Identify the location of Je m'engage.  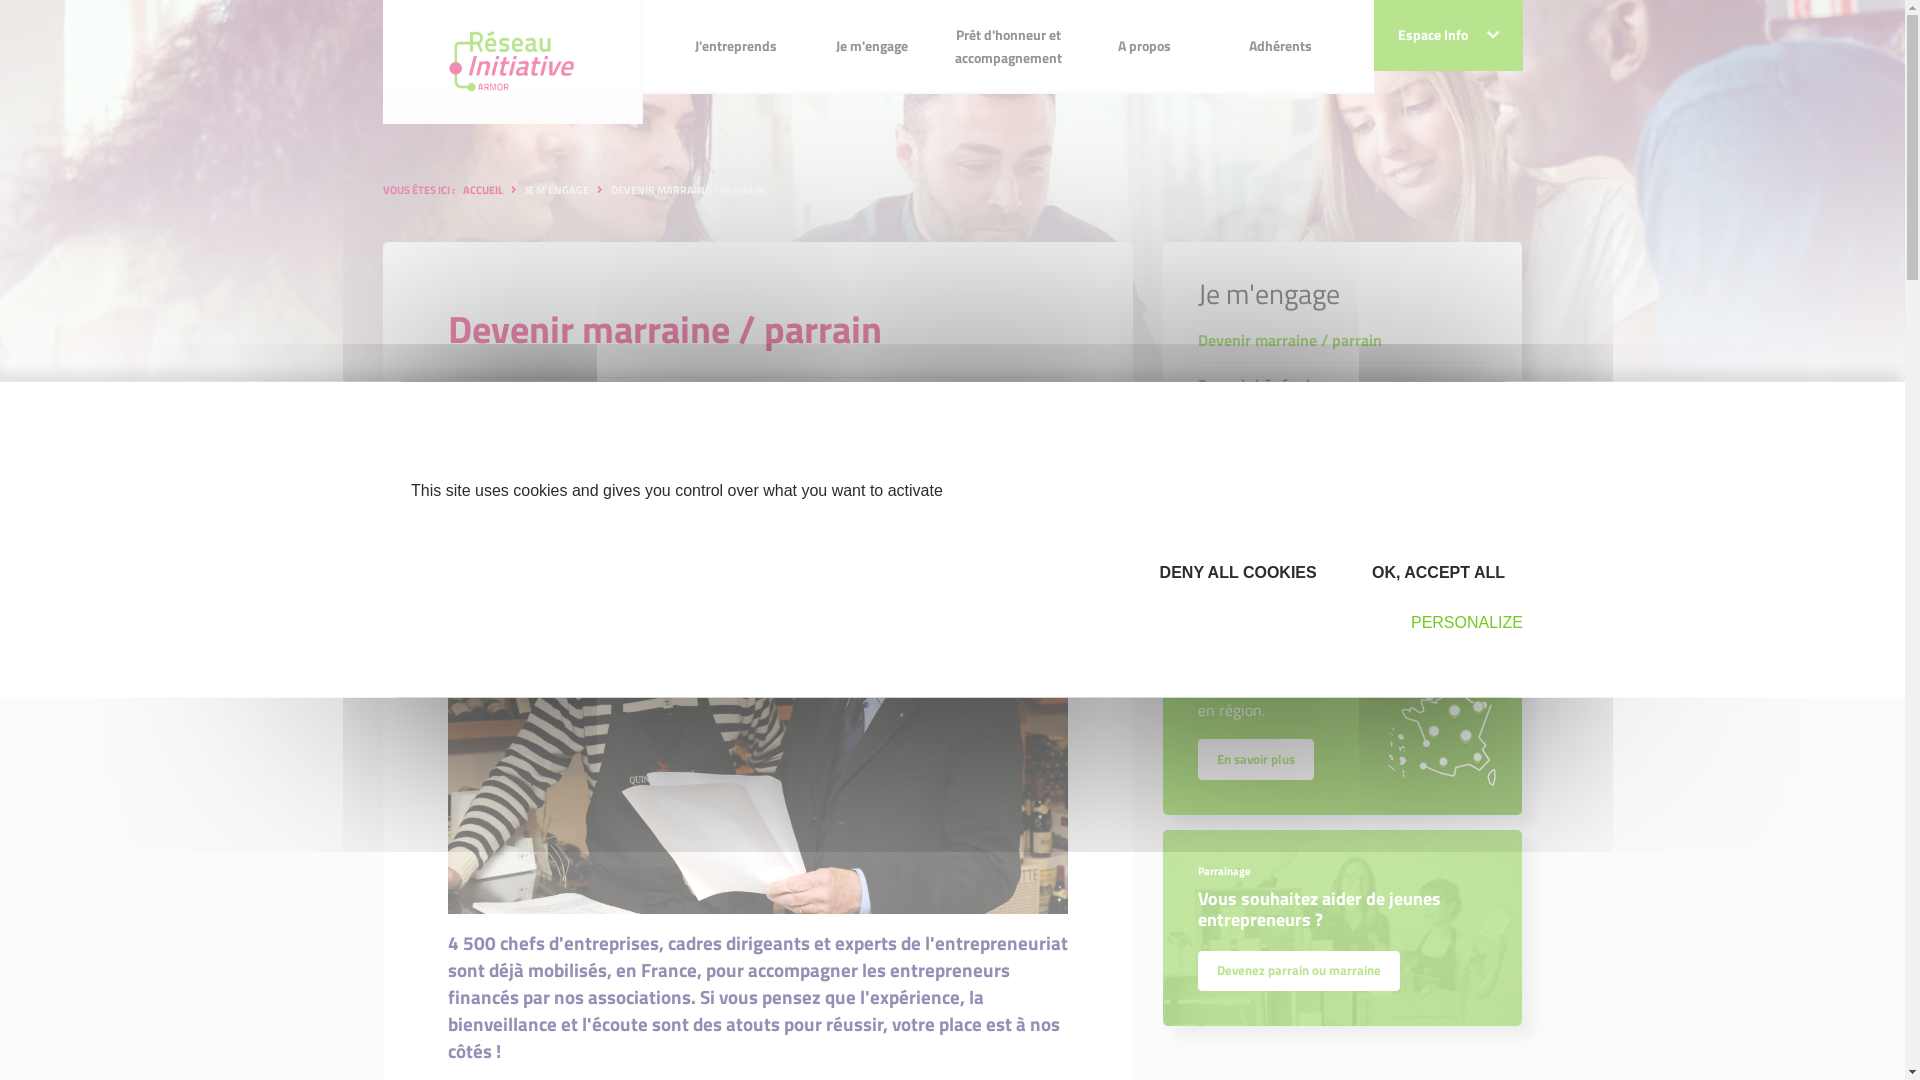
(872, 46).